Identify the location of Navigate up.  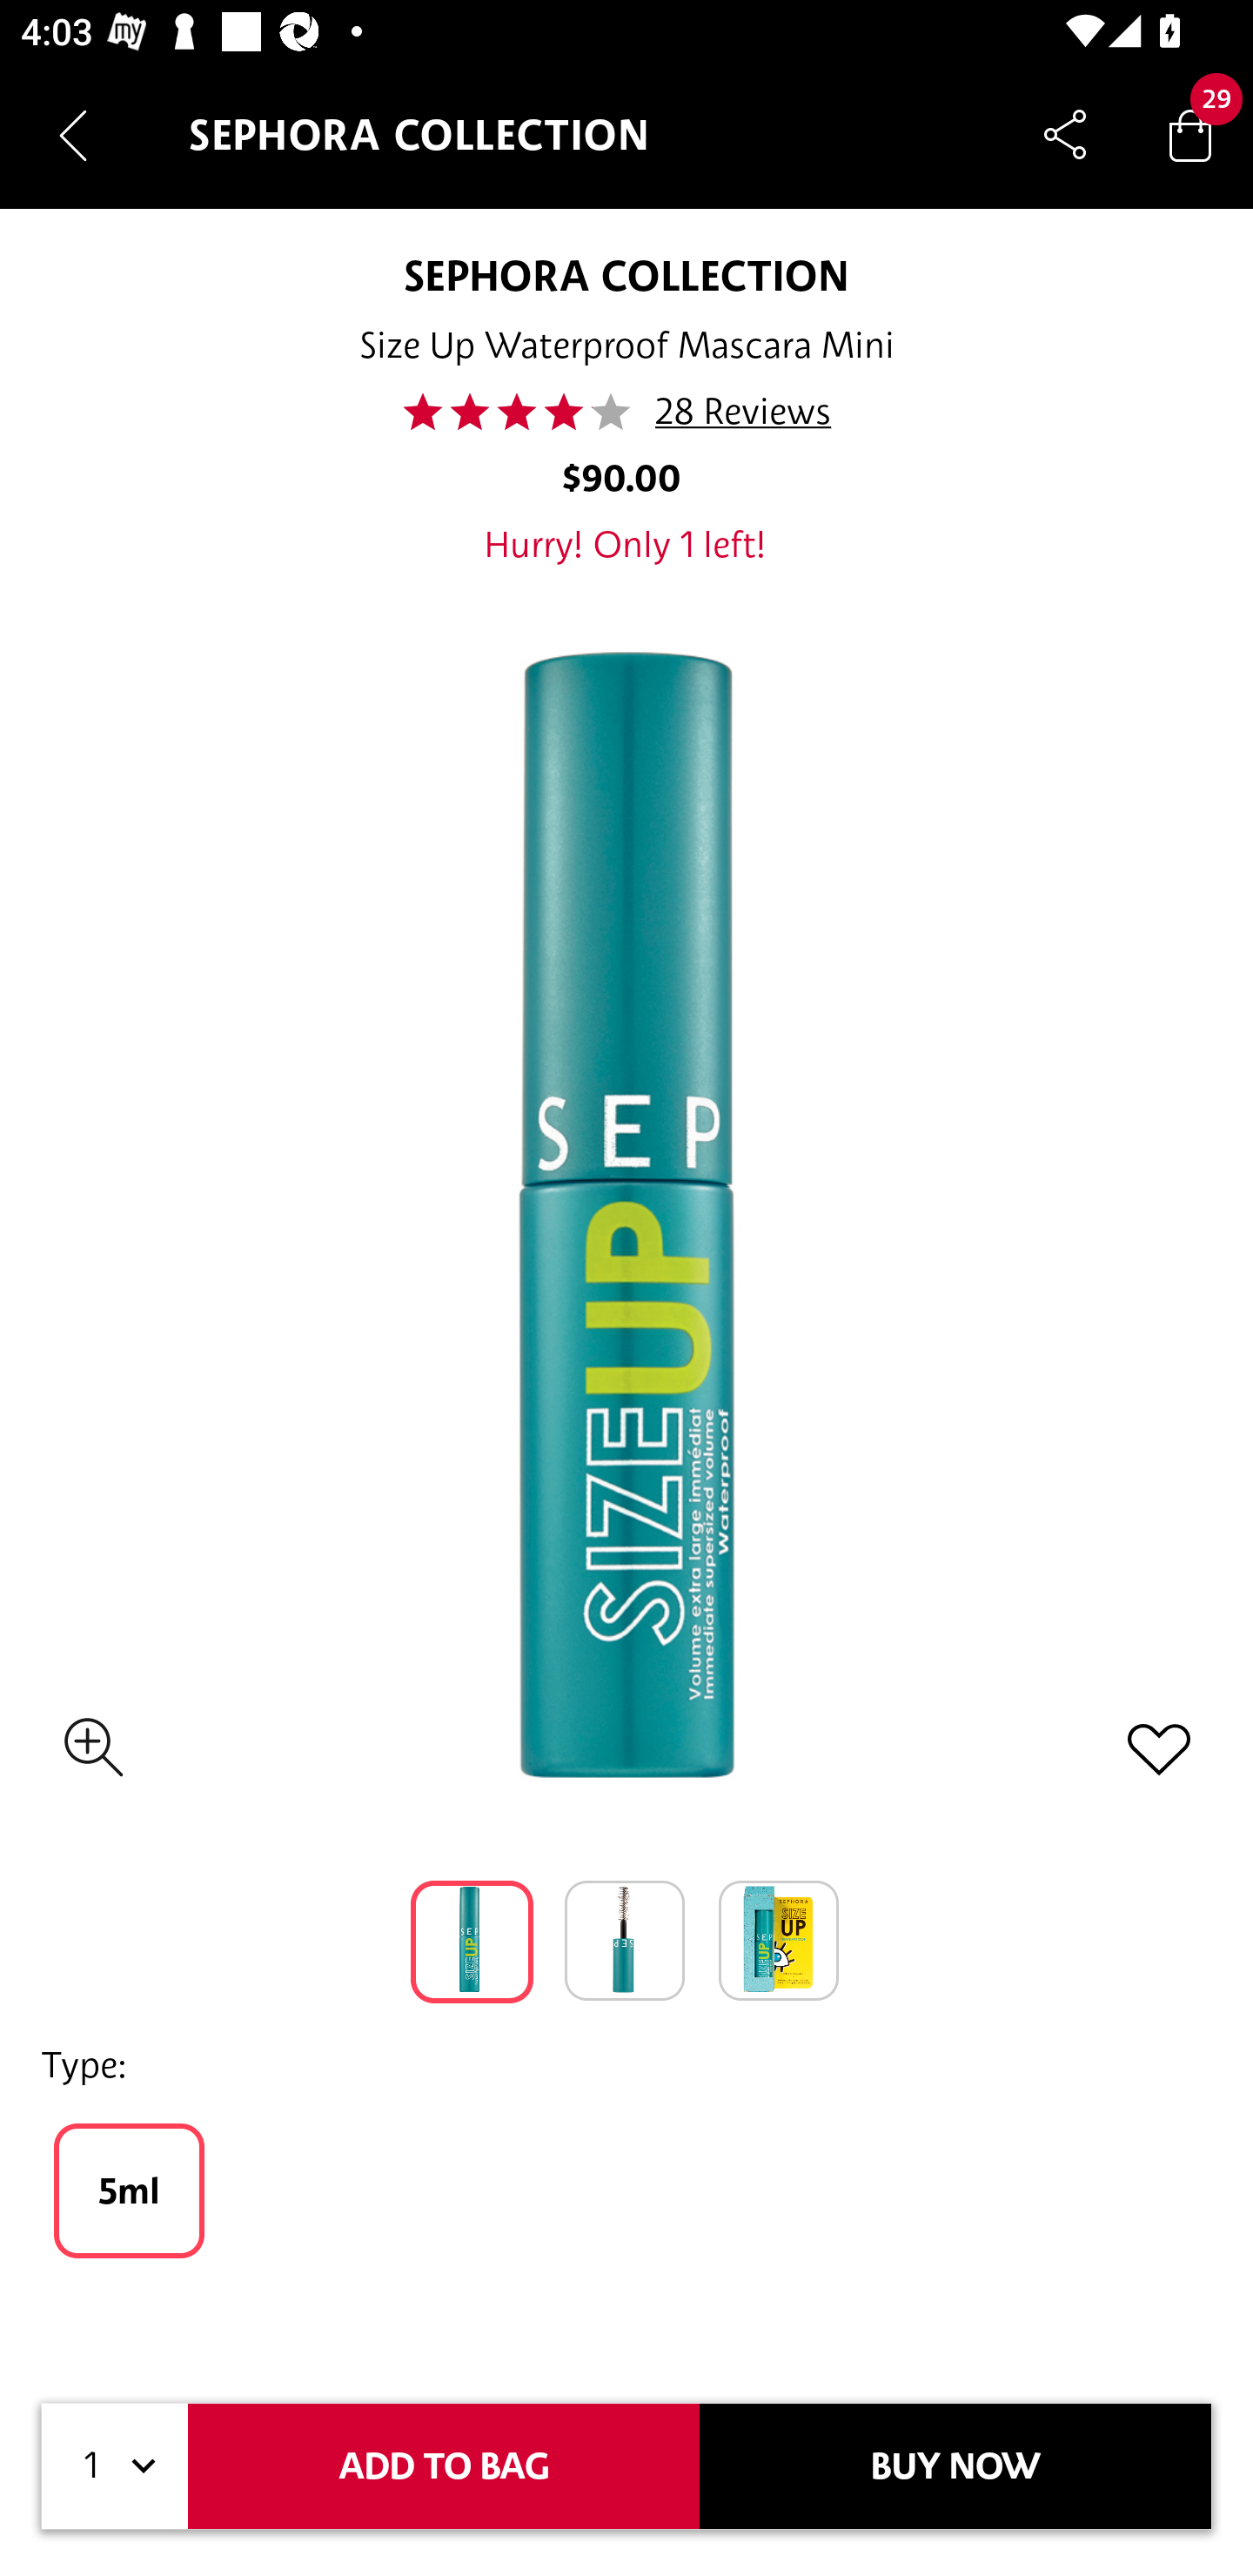
(73, 135).